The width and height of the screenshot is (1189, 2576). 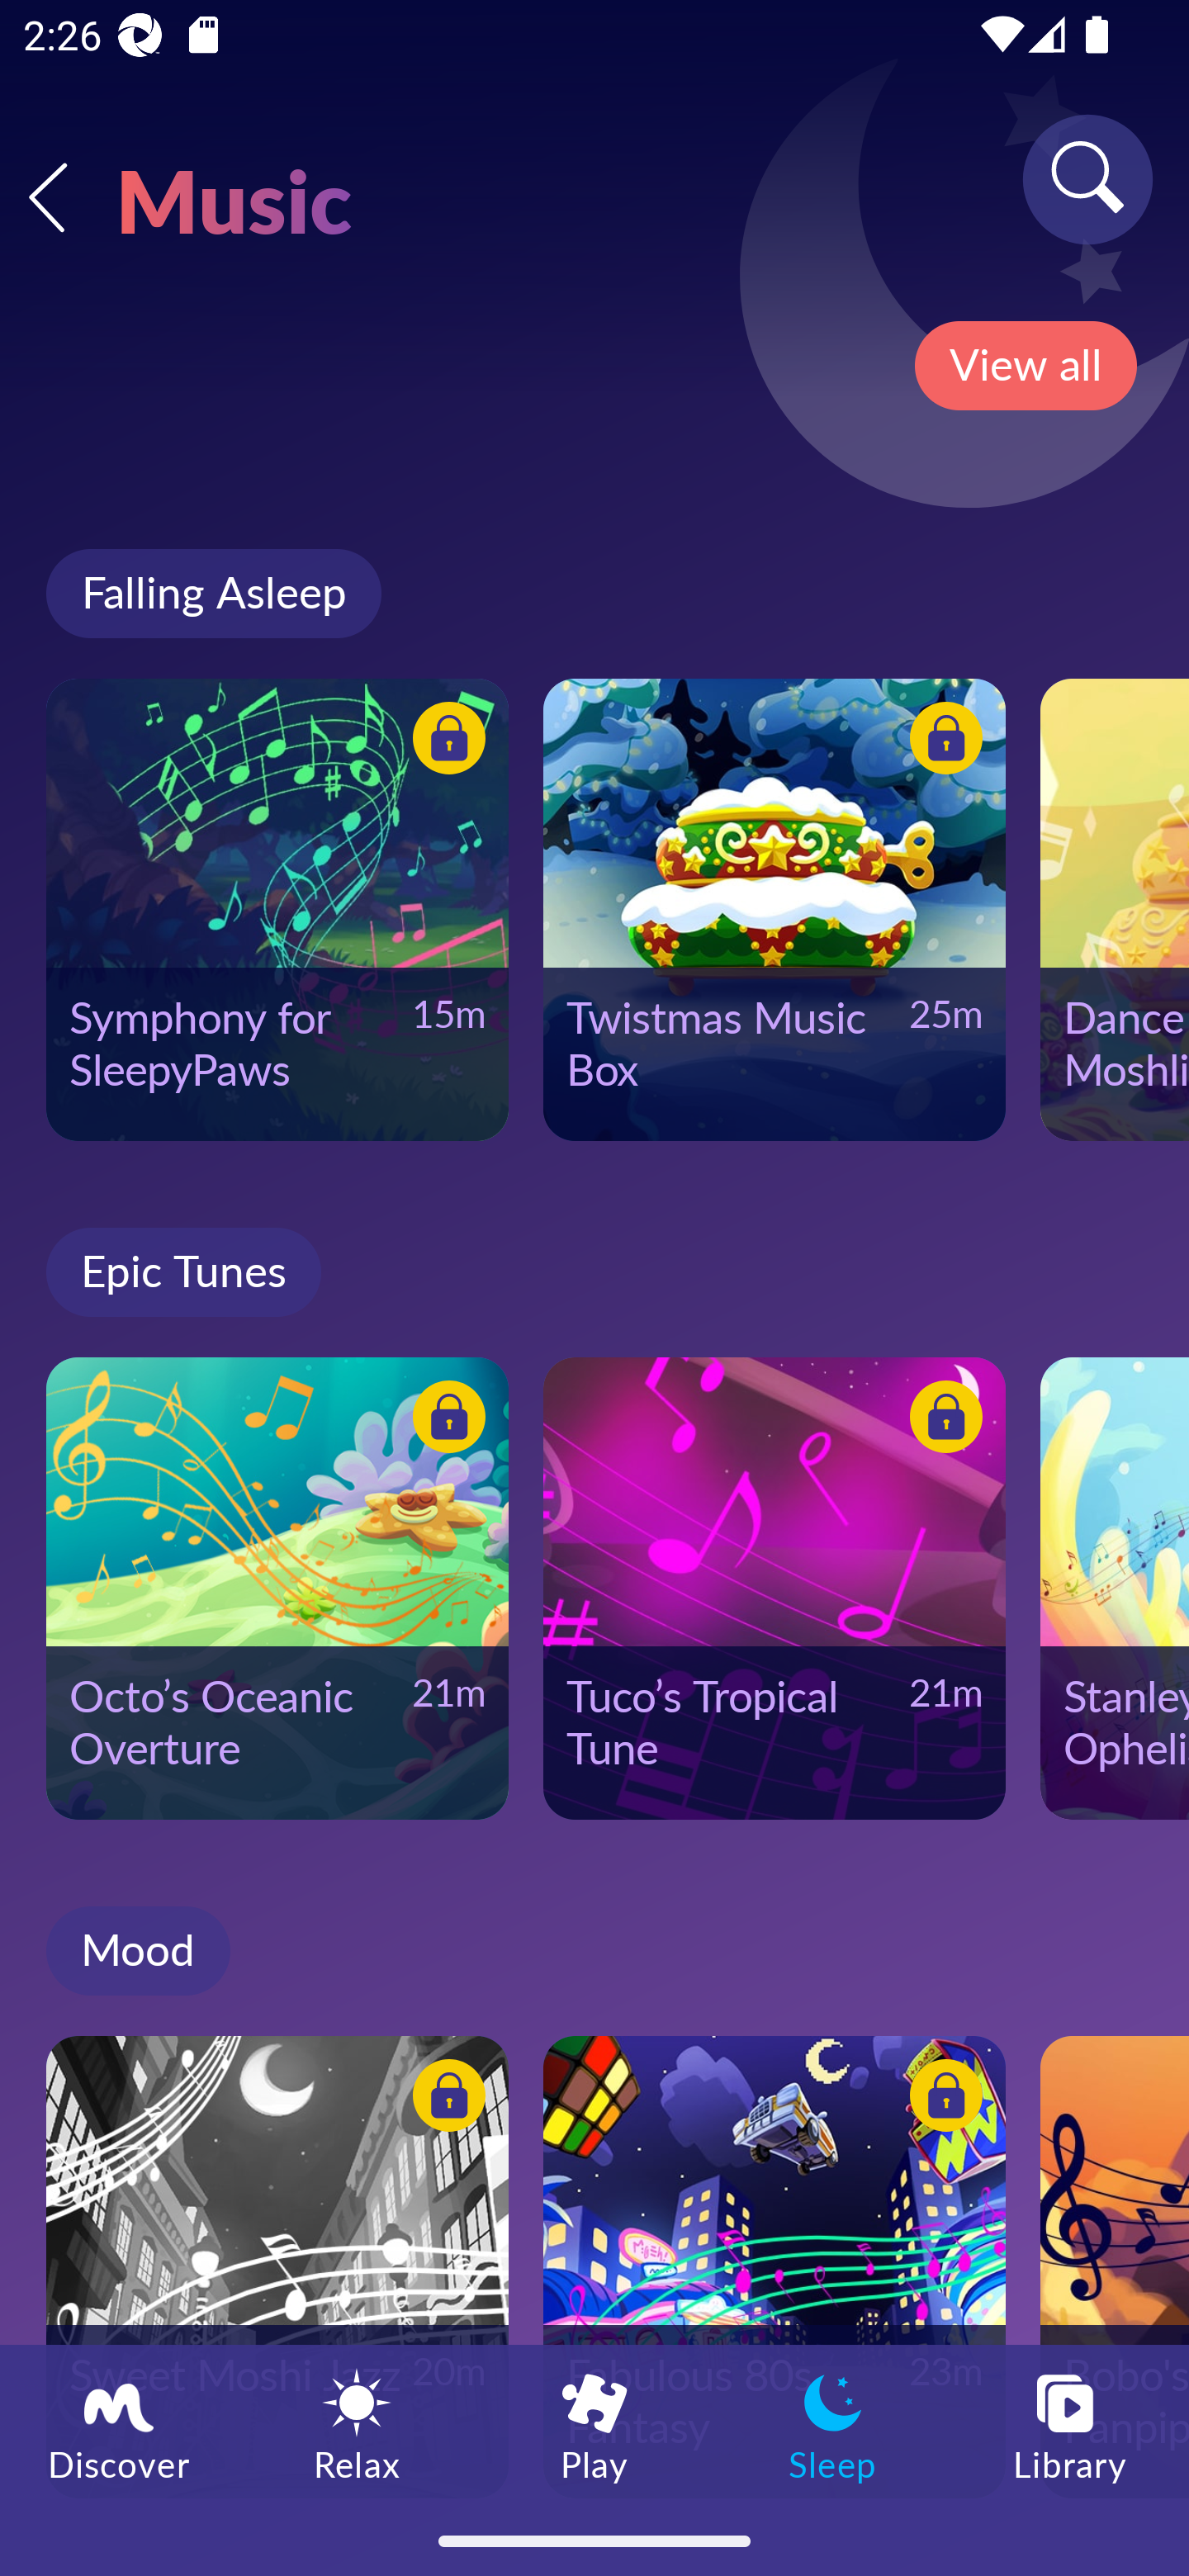 I want to click on Relax, so click(x=357, y=2425).